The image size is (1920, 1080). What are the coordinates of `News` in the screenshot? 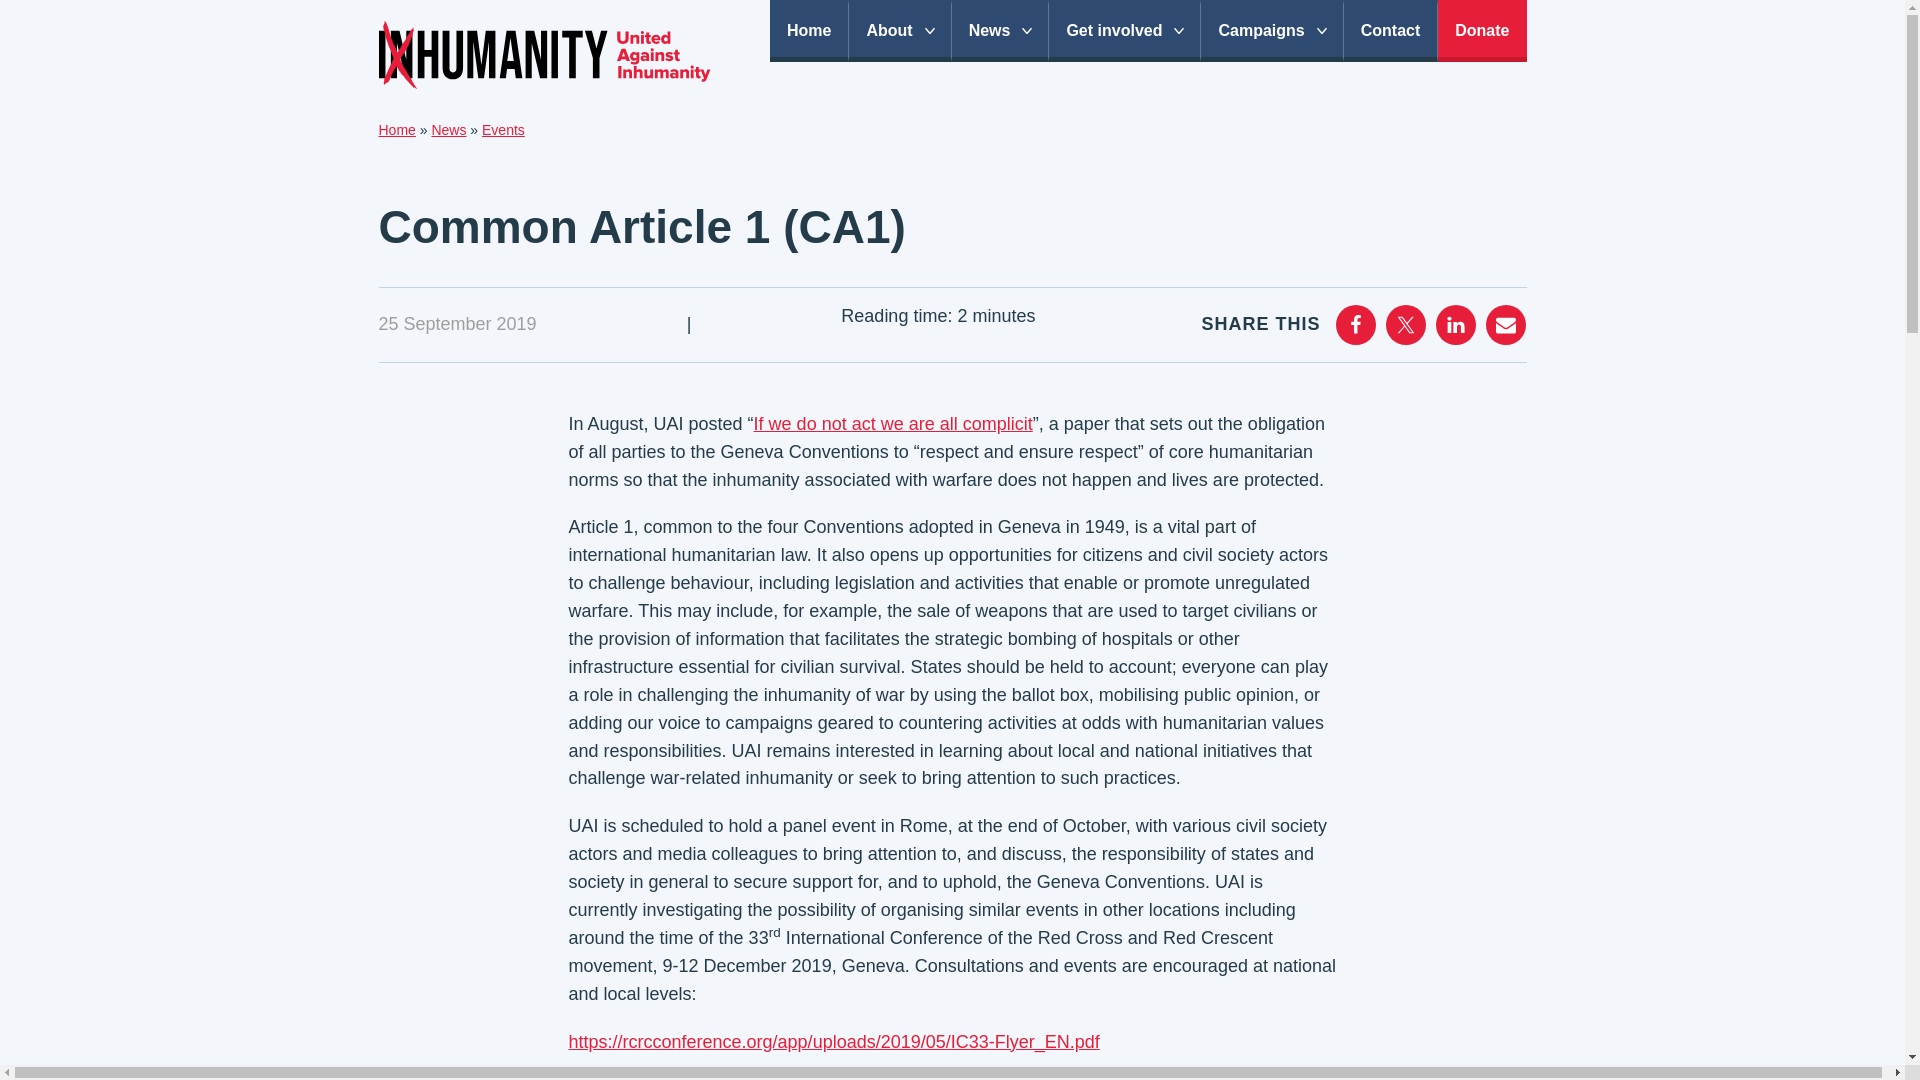 It's located at (1001, 30).